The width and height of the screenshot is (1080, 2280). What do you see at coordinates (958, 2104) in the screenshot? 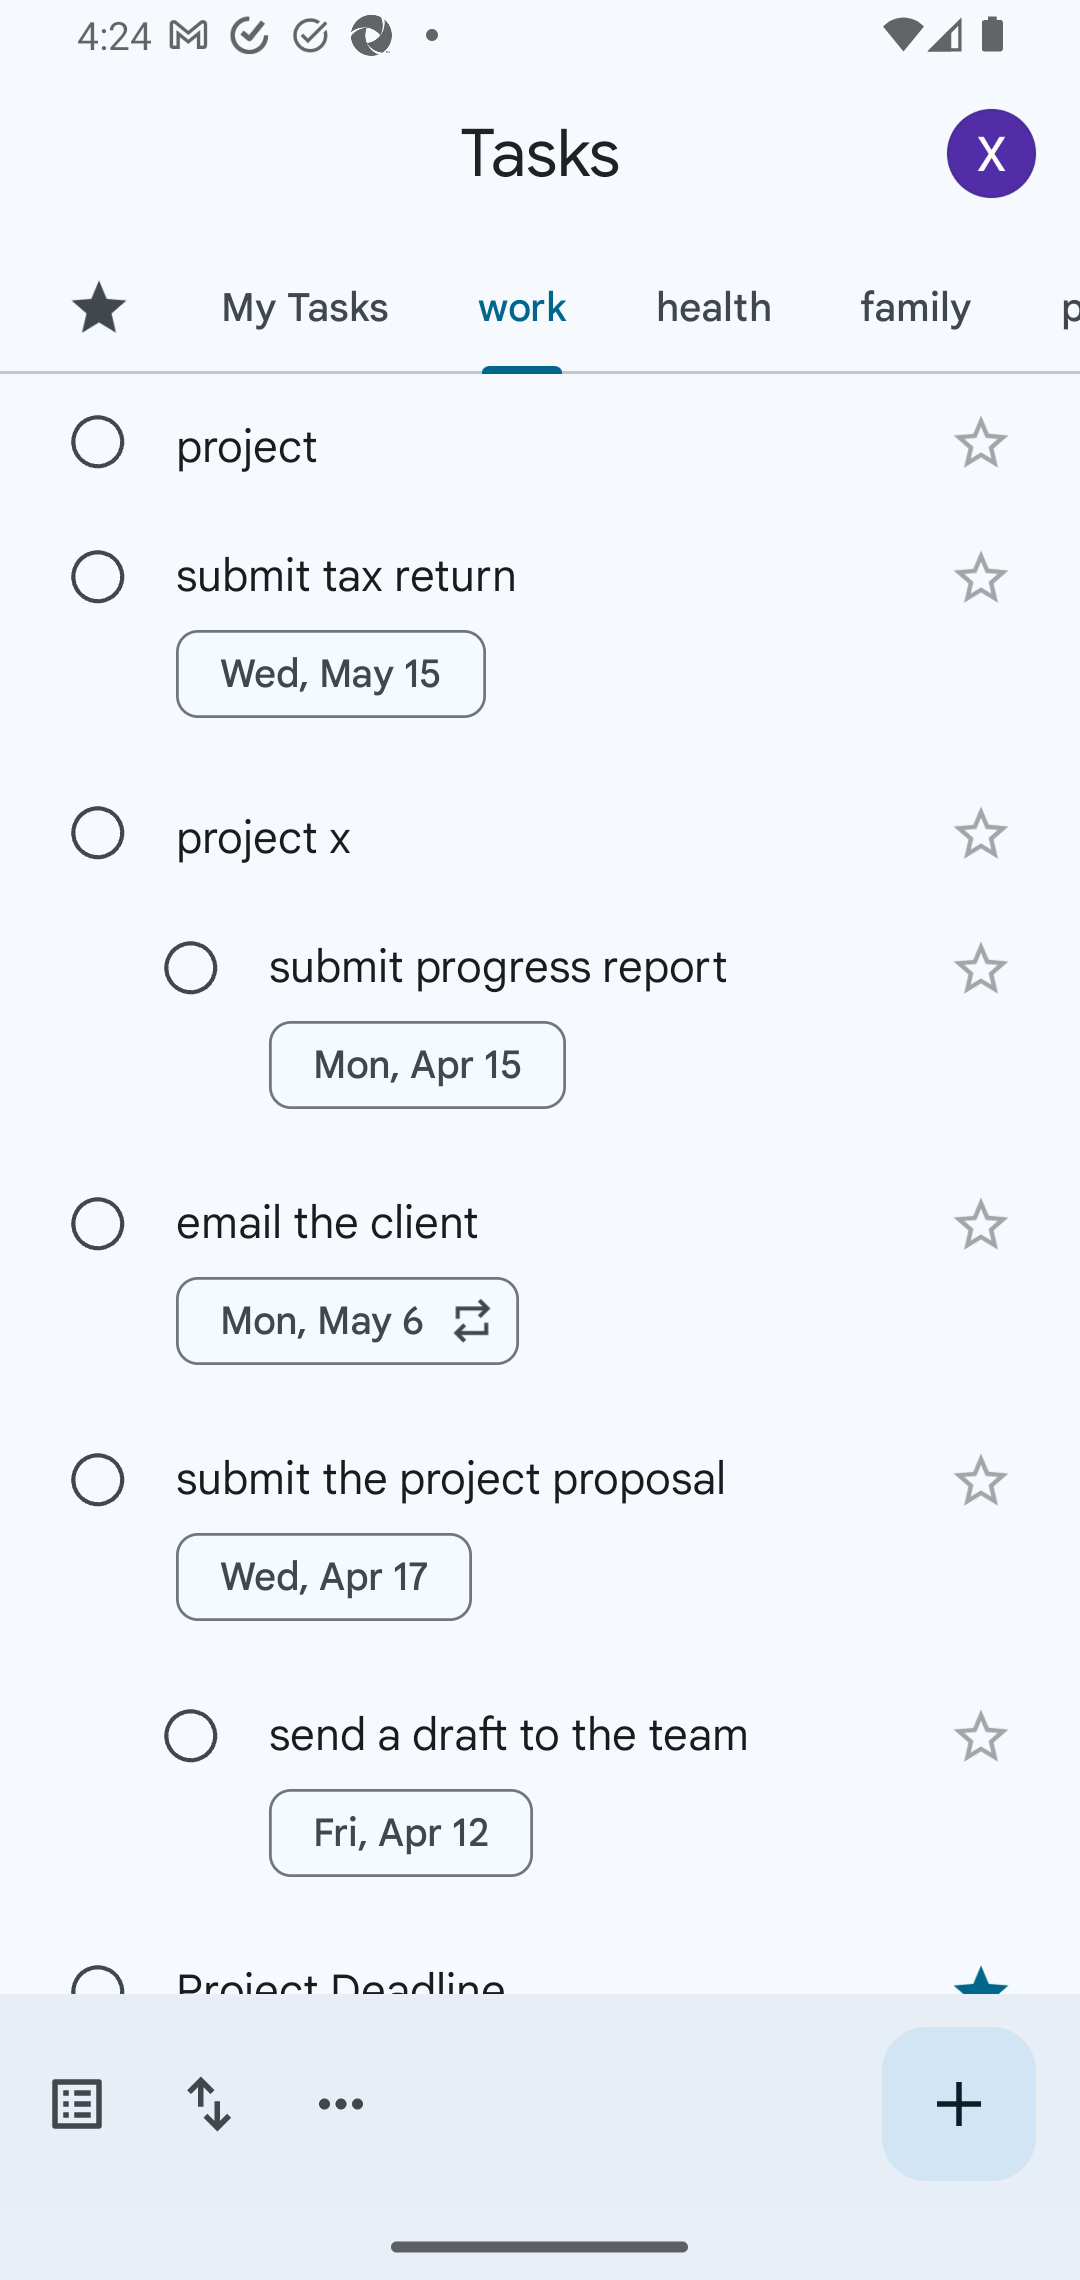
I see `Create new task` at bounding box center [958, 2104].